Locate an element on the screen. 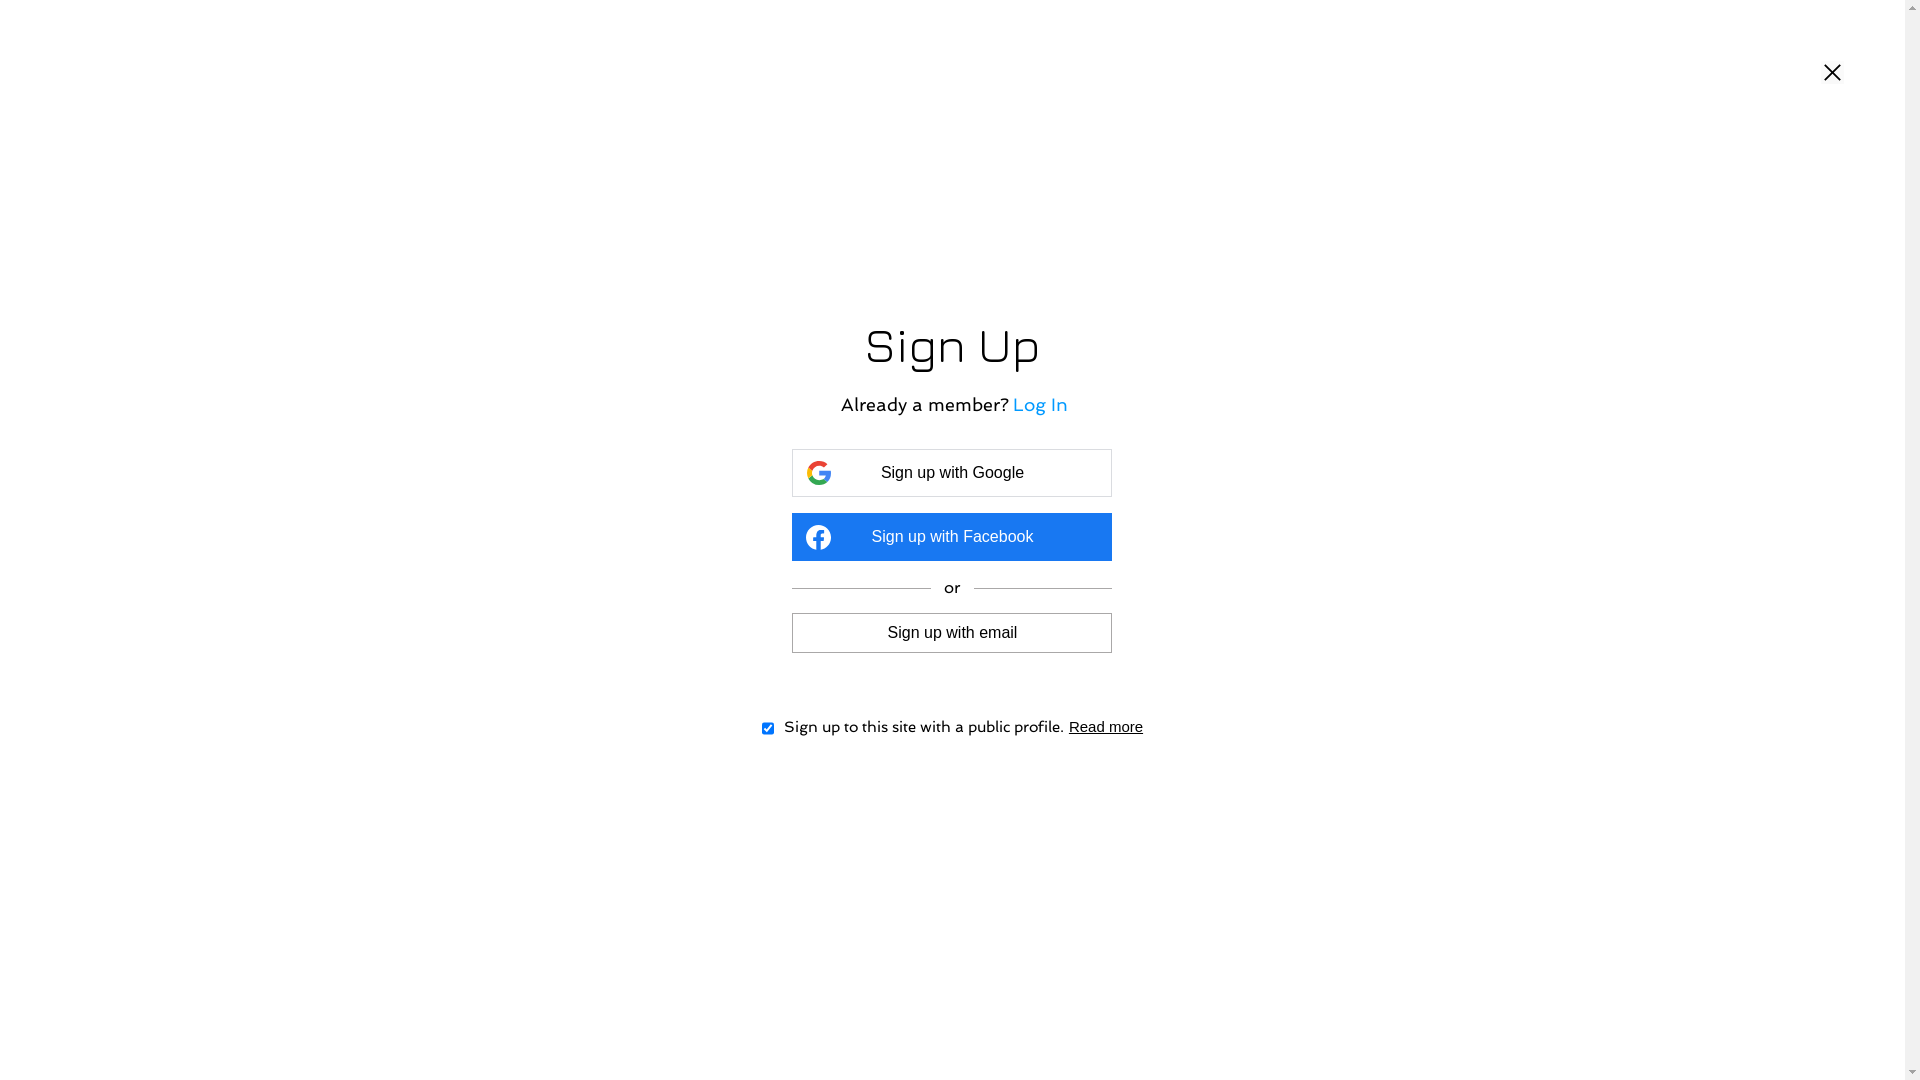  Sign up with email is located at coordinates (952, 632).